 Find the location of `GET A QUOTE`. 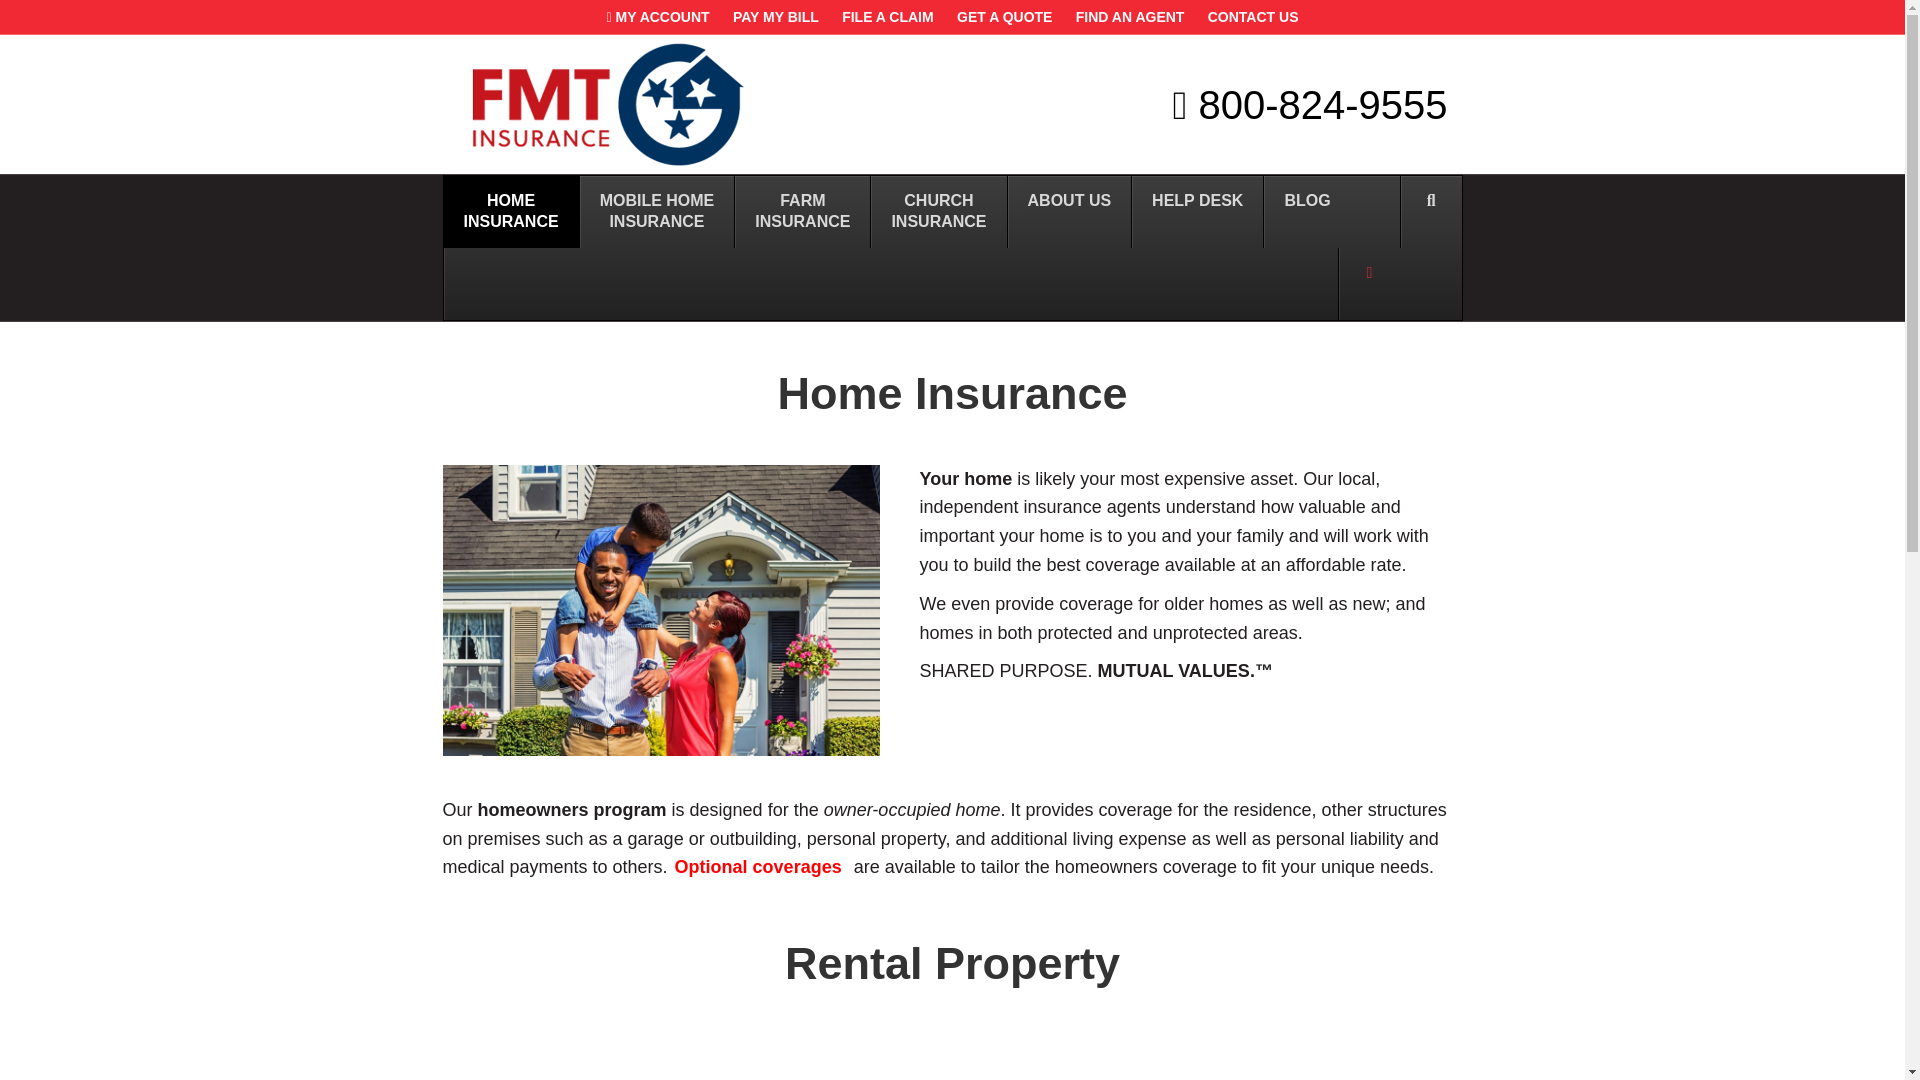

GET A QUOTE is located at coordinates (1004, 17).